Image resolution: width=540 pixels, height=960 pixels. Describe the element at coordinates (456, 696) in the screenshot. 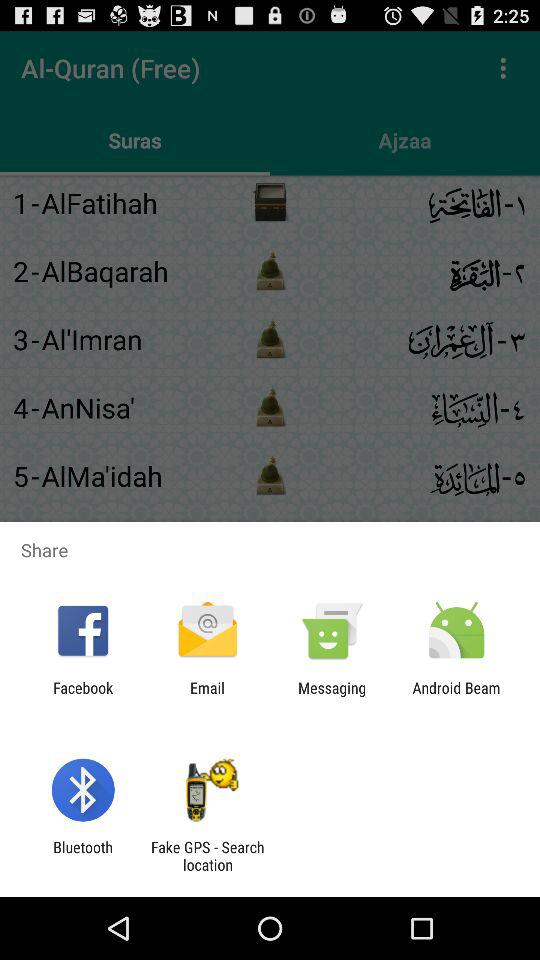

I see `scroll until the android beam app` at that location.